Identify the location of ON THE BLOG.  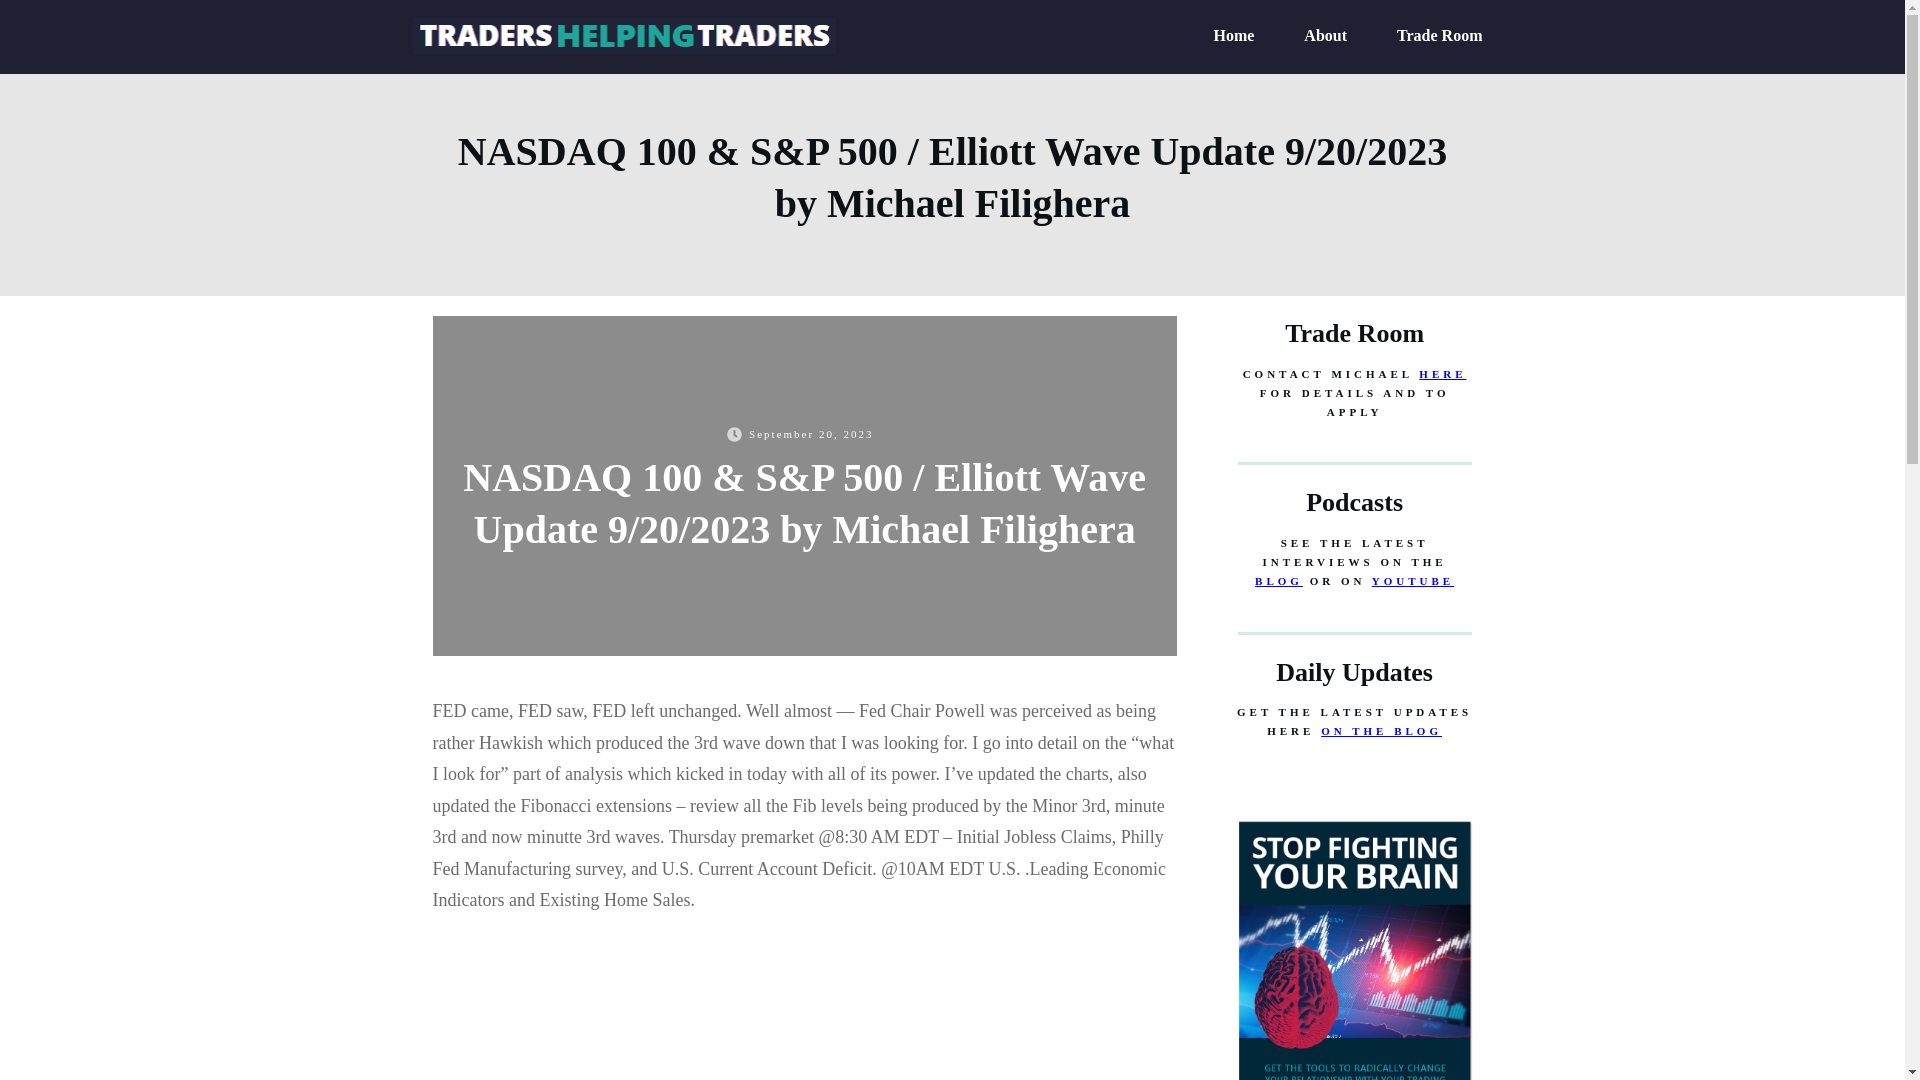
(1380, 730).